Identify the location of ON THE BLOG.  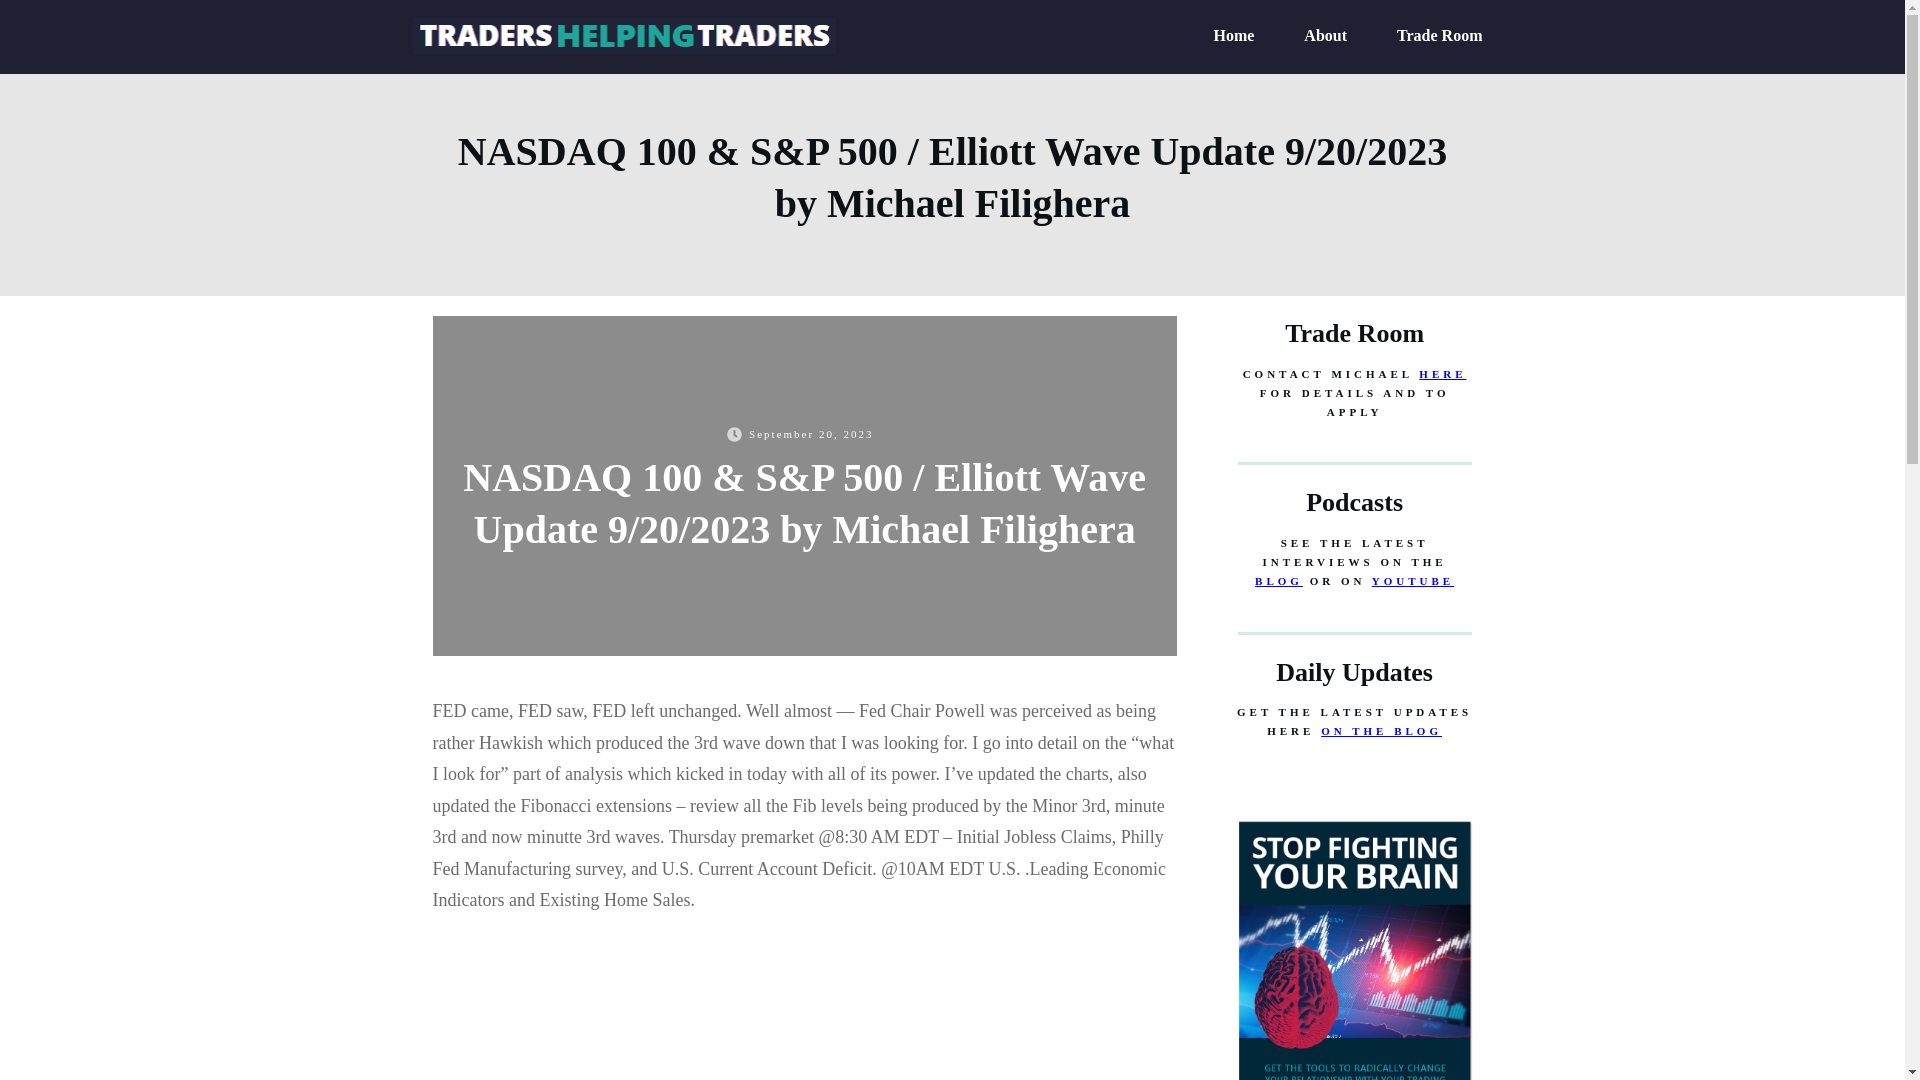
(1380, 730).